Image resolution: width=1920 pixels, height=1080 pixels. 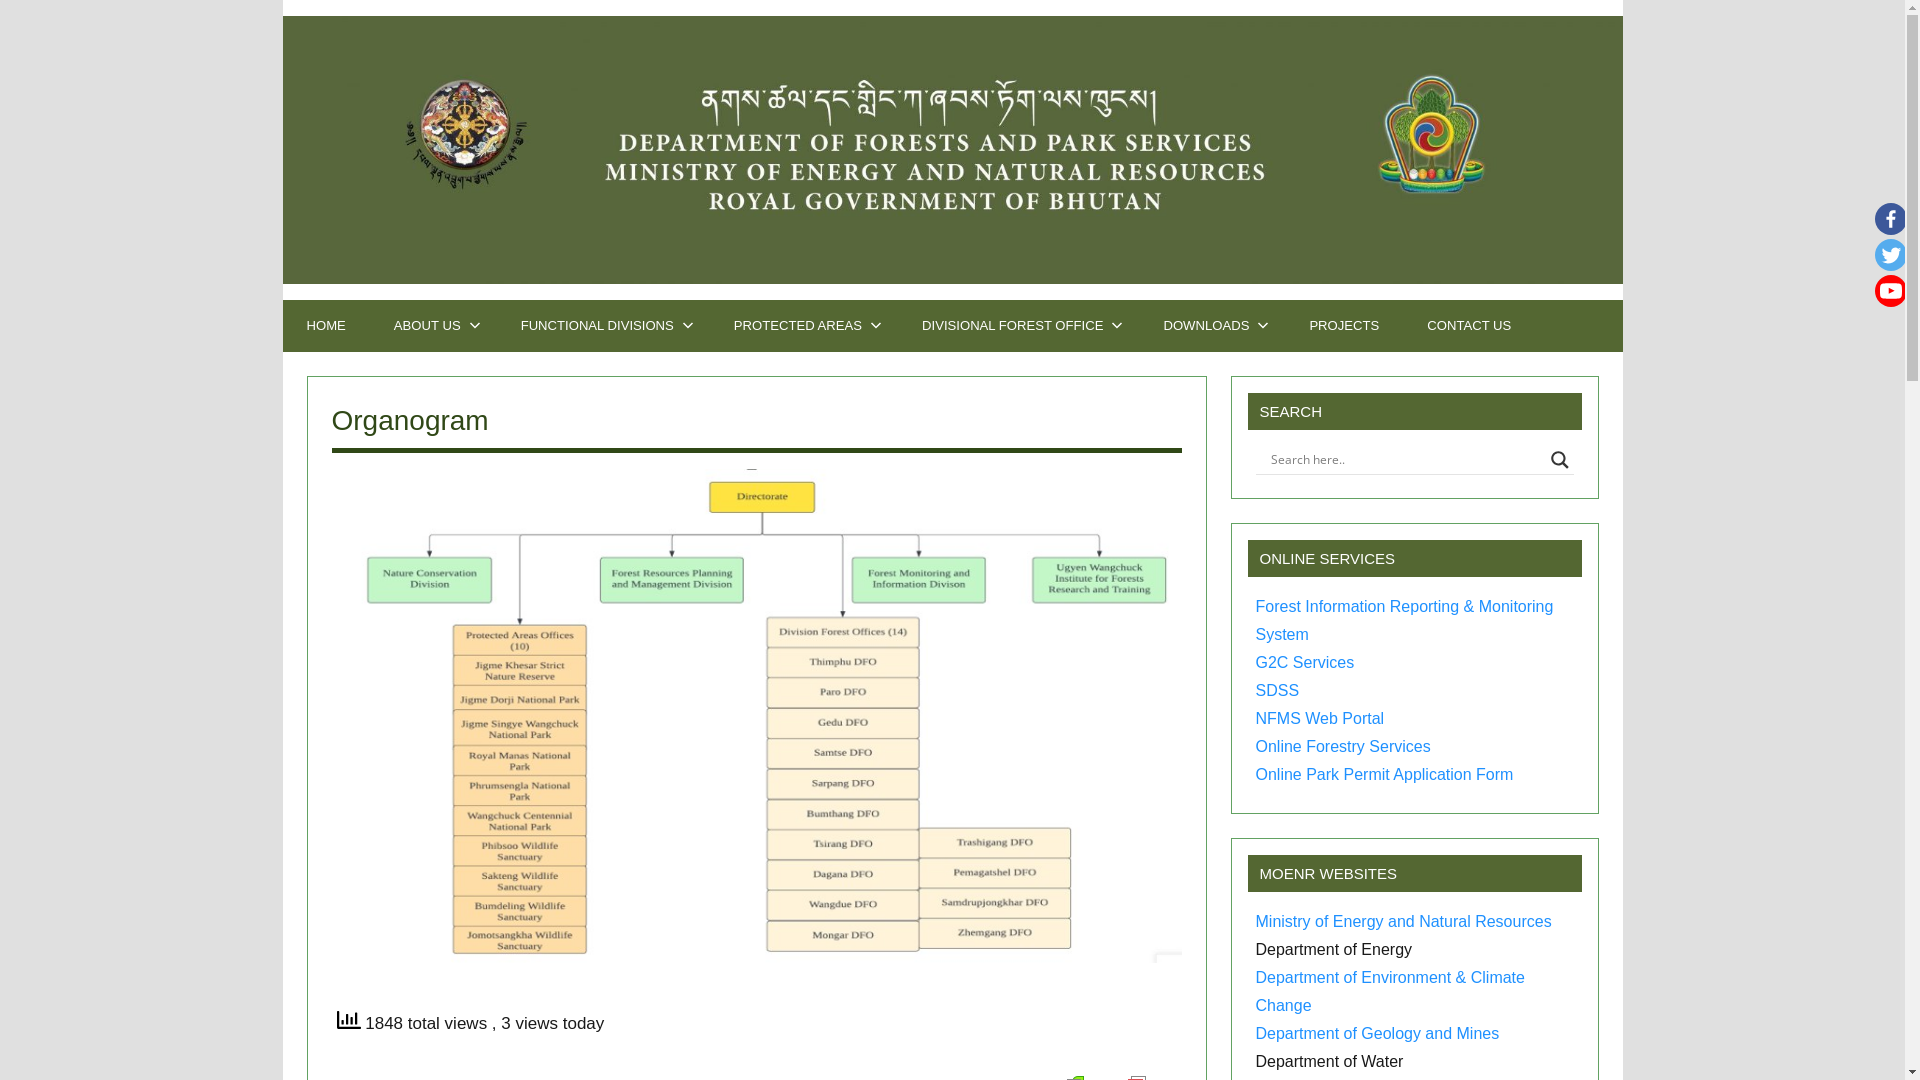 What do you see at coordinates (1278, 690) in the screenshot?
I see `SDSS` at bounding box center [1278, 690].